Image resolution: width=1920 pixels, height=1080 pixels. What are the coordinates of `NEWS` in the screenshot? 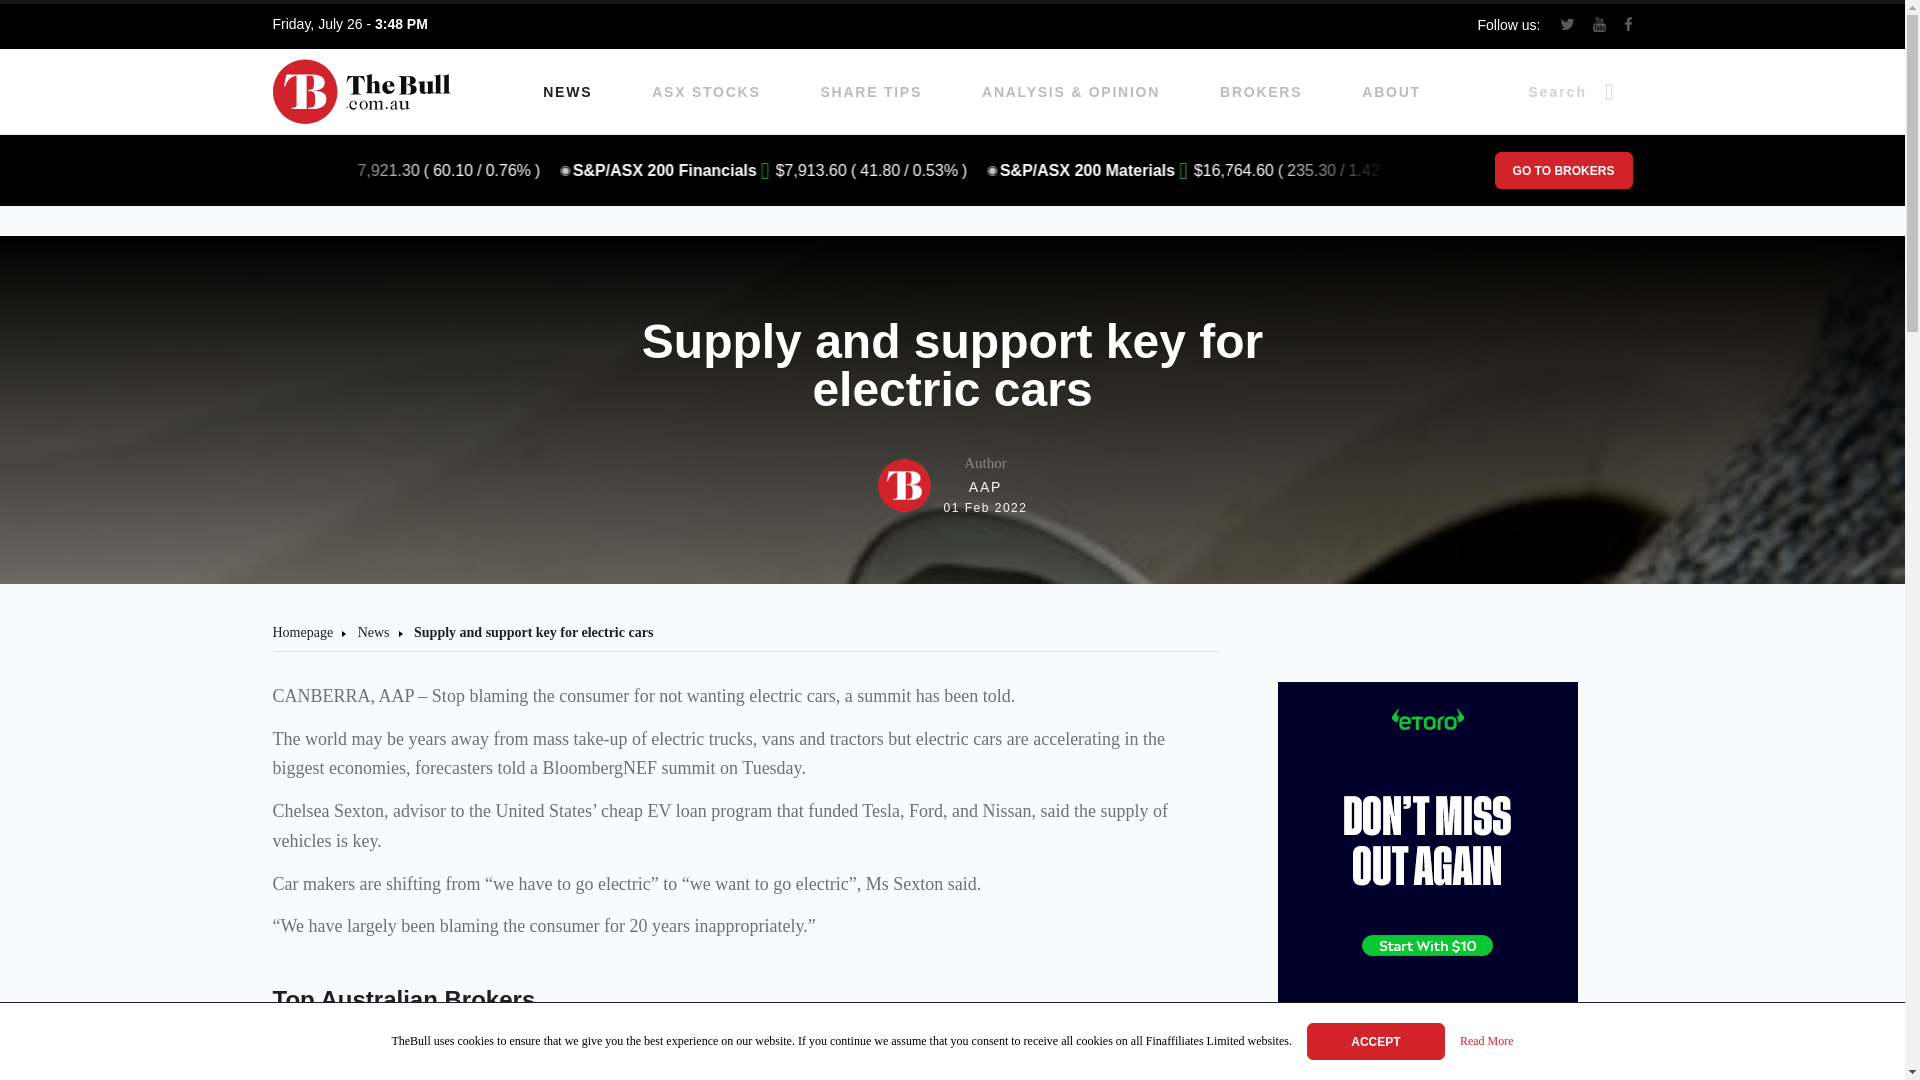 It's located at (567, 92).